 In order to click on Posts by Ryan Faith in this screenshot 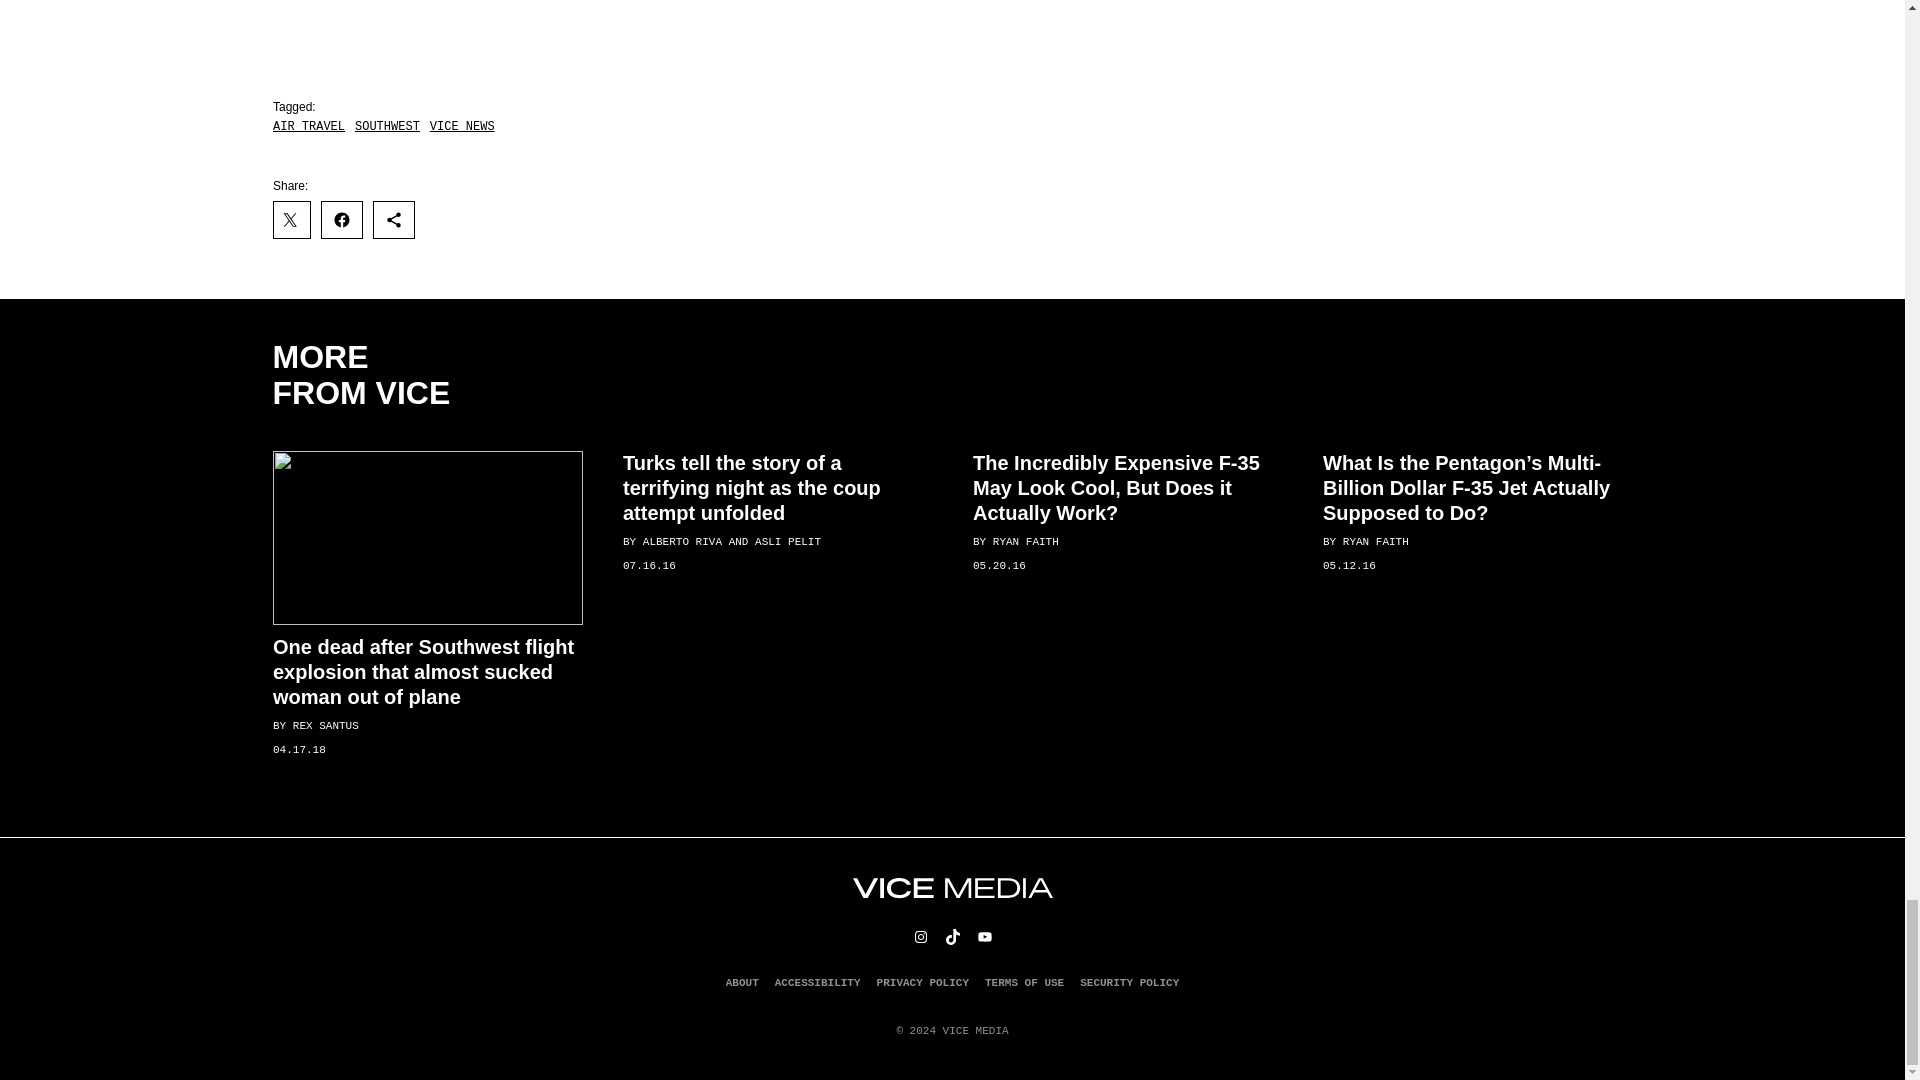, I will do `click(1024, 541)`.